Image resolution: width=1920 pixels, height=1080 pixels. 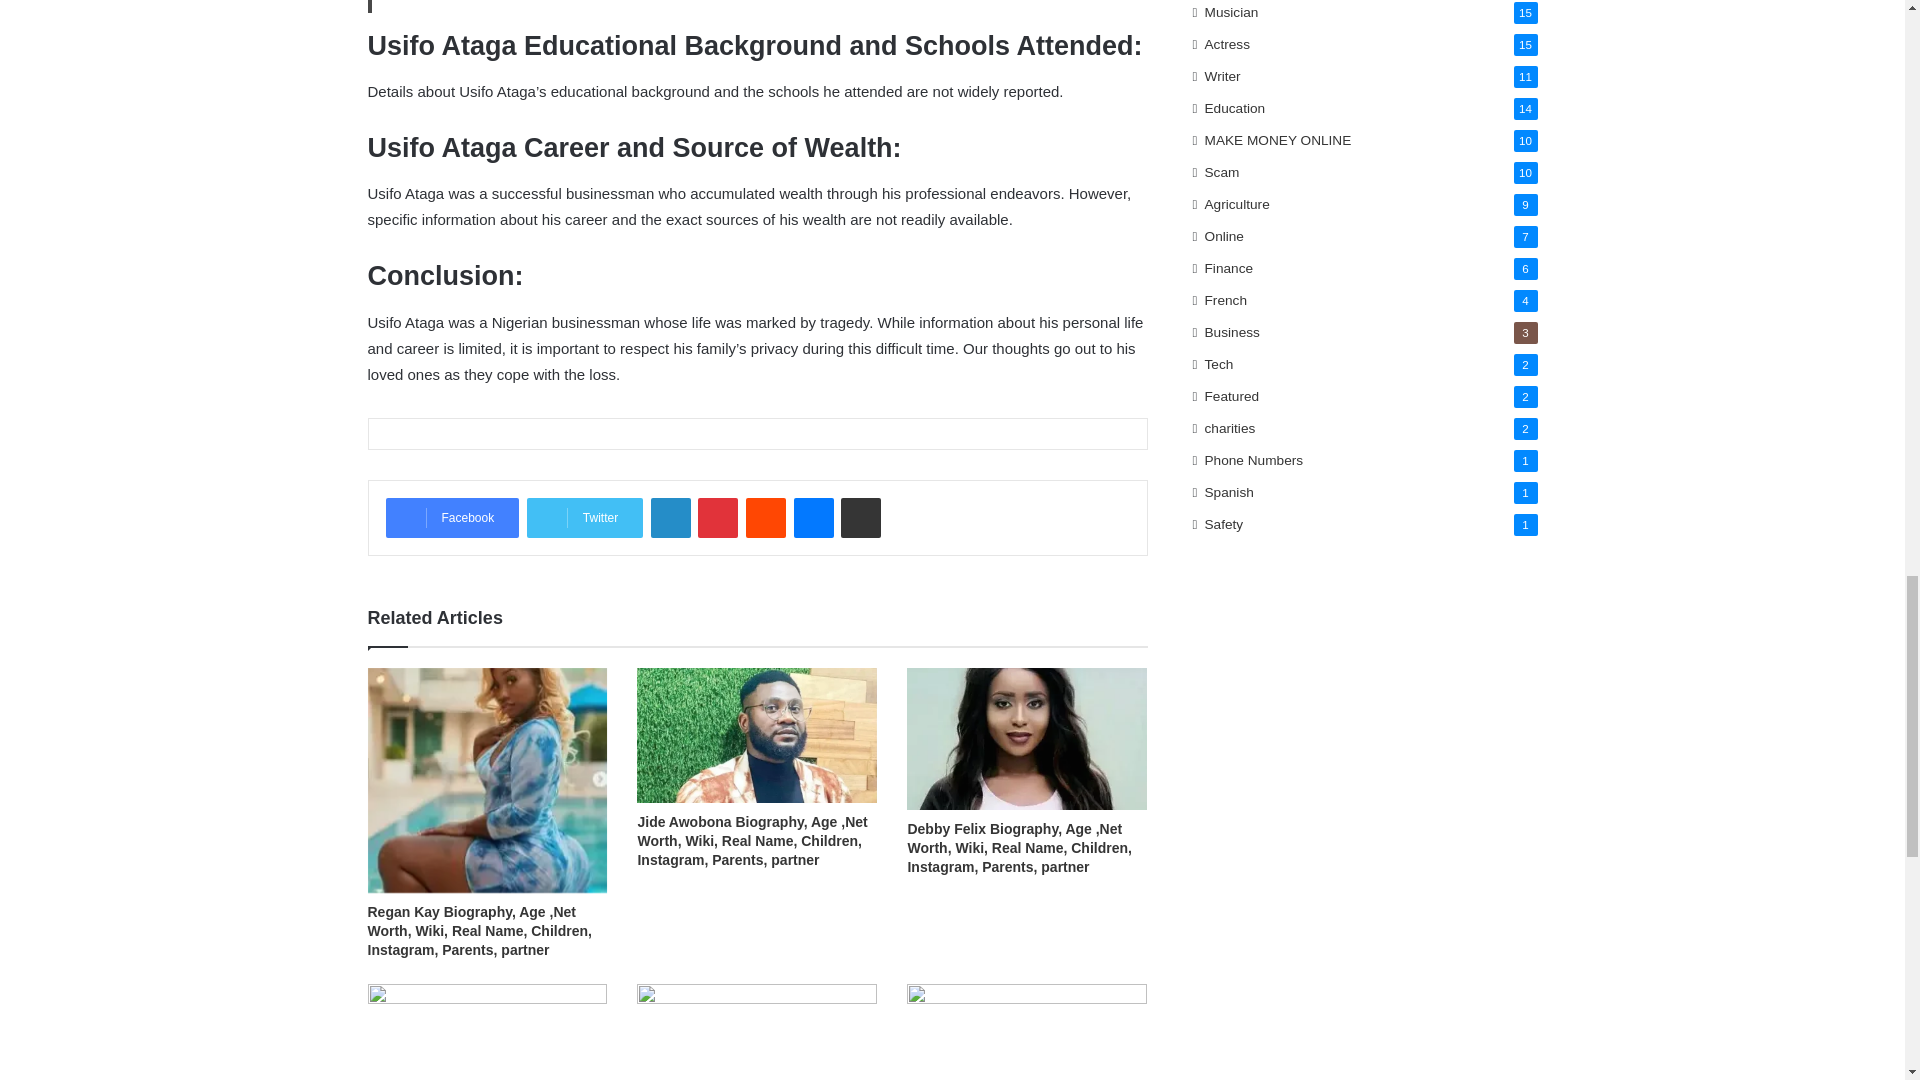 What do you see at coordinates (718, 517) in the screenshot?
I see `Pinterest` at bounding box center [718, 517].